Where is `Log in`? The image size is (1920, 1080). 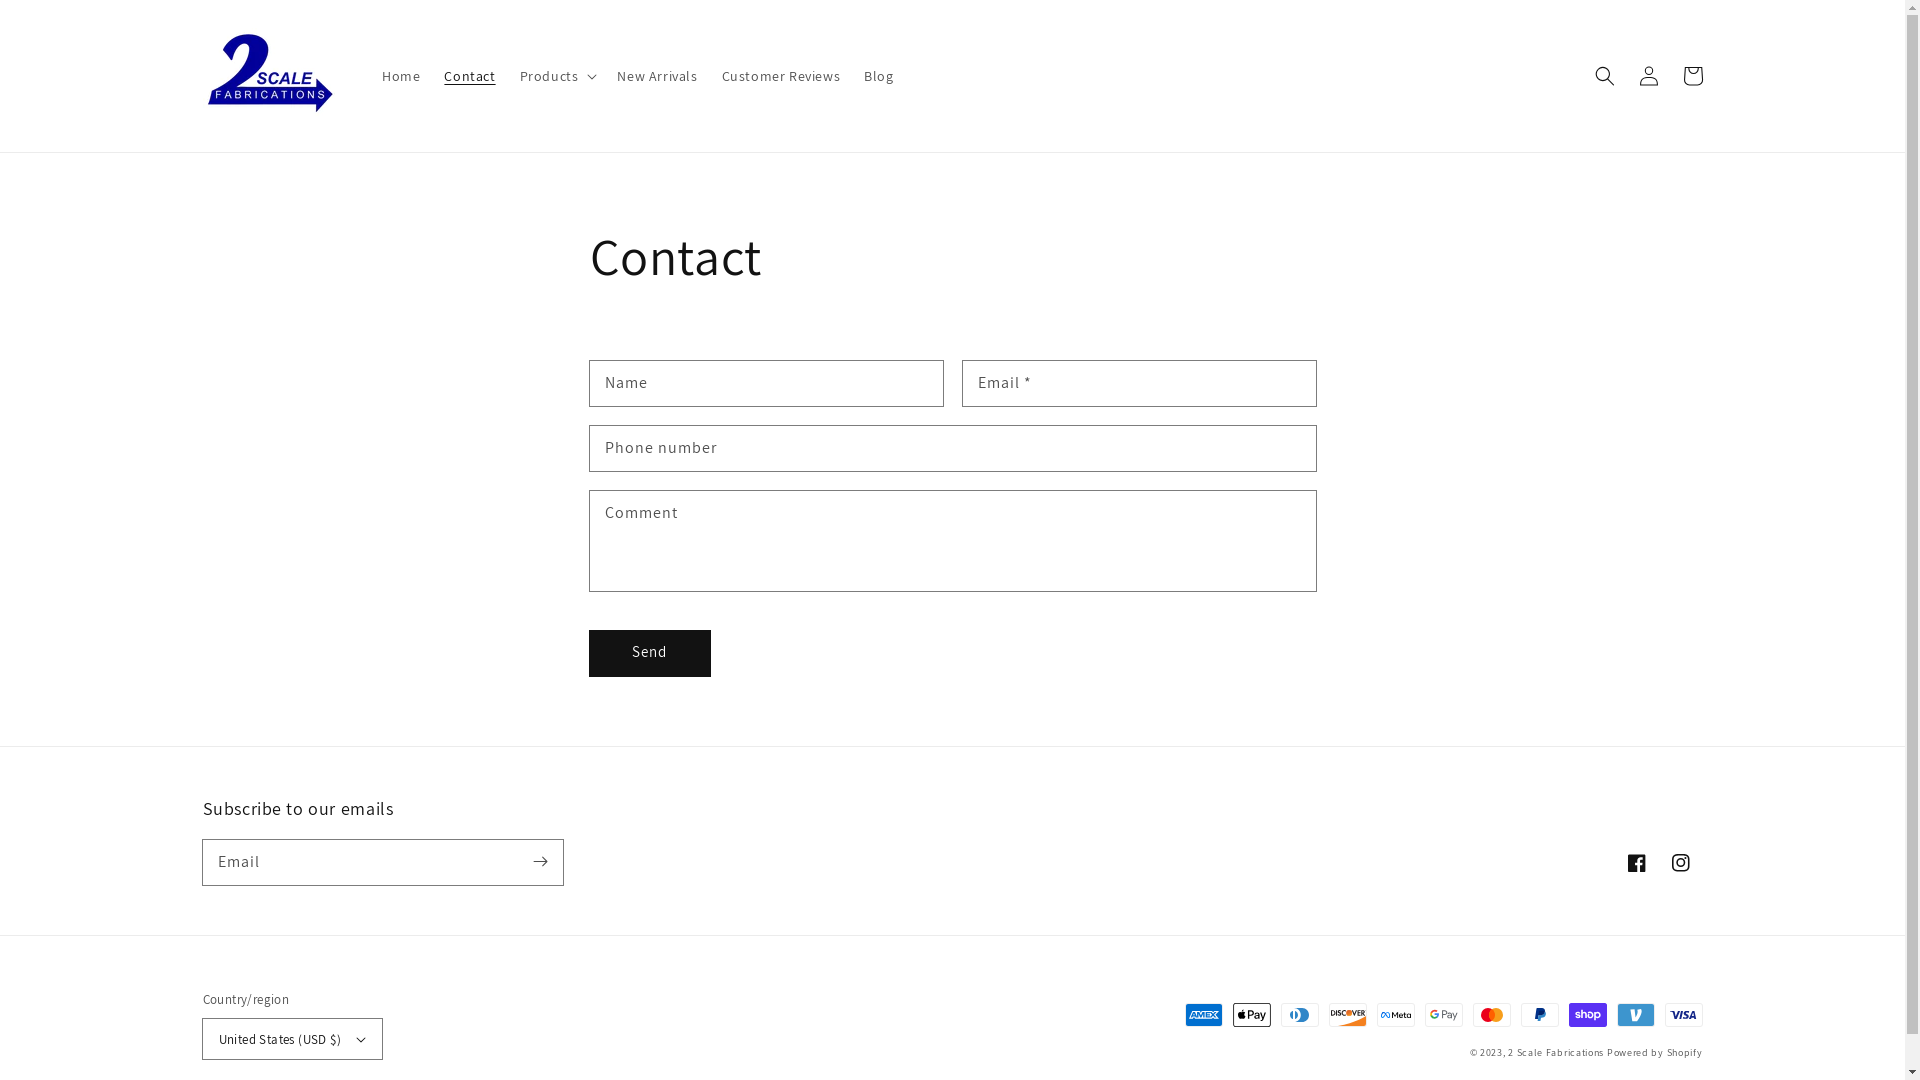
Log in is located at coordinates (1648, 76).